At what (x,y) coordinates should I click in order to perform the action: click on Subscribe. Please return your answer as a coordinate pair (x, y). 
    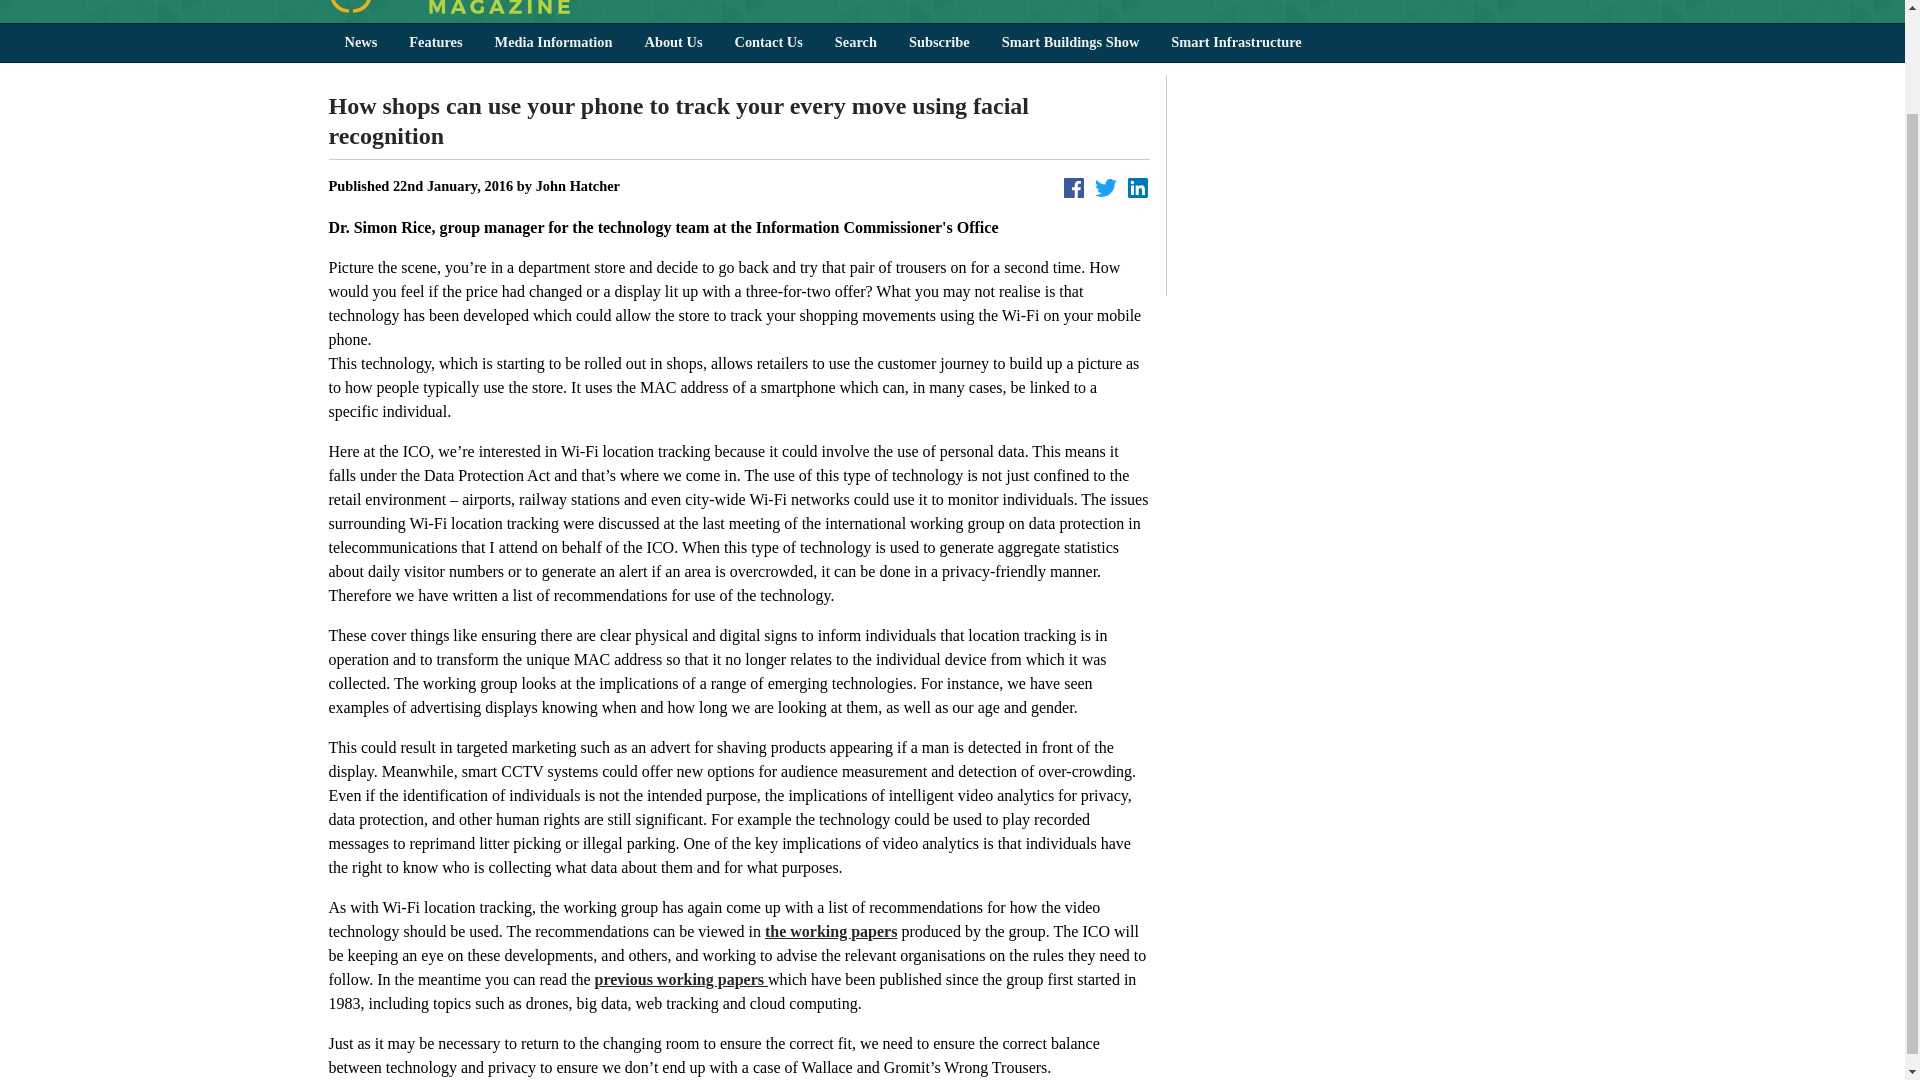
    Looking at the image, I should click on (939, 42).